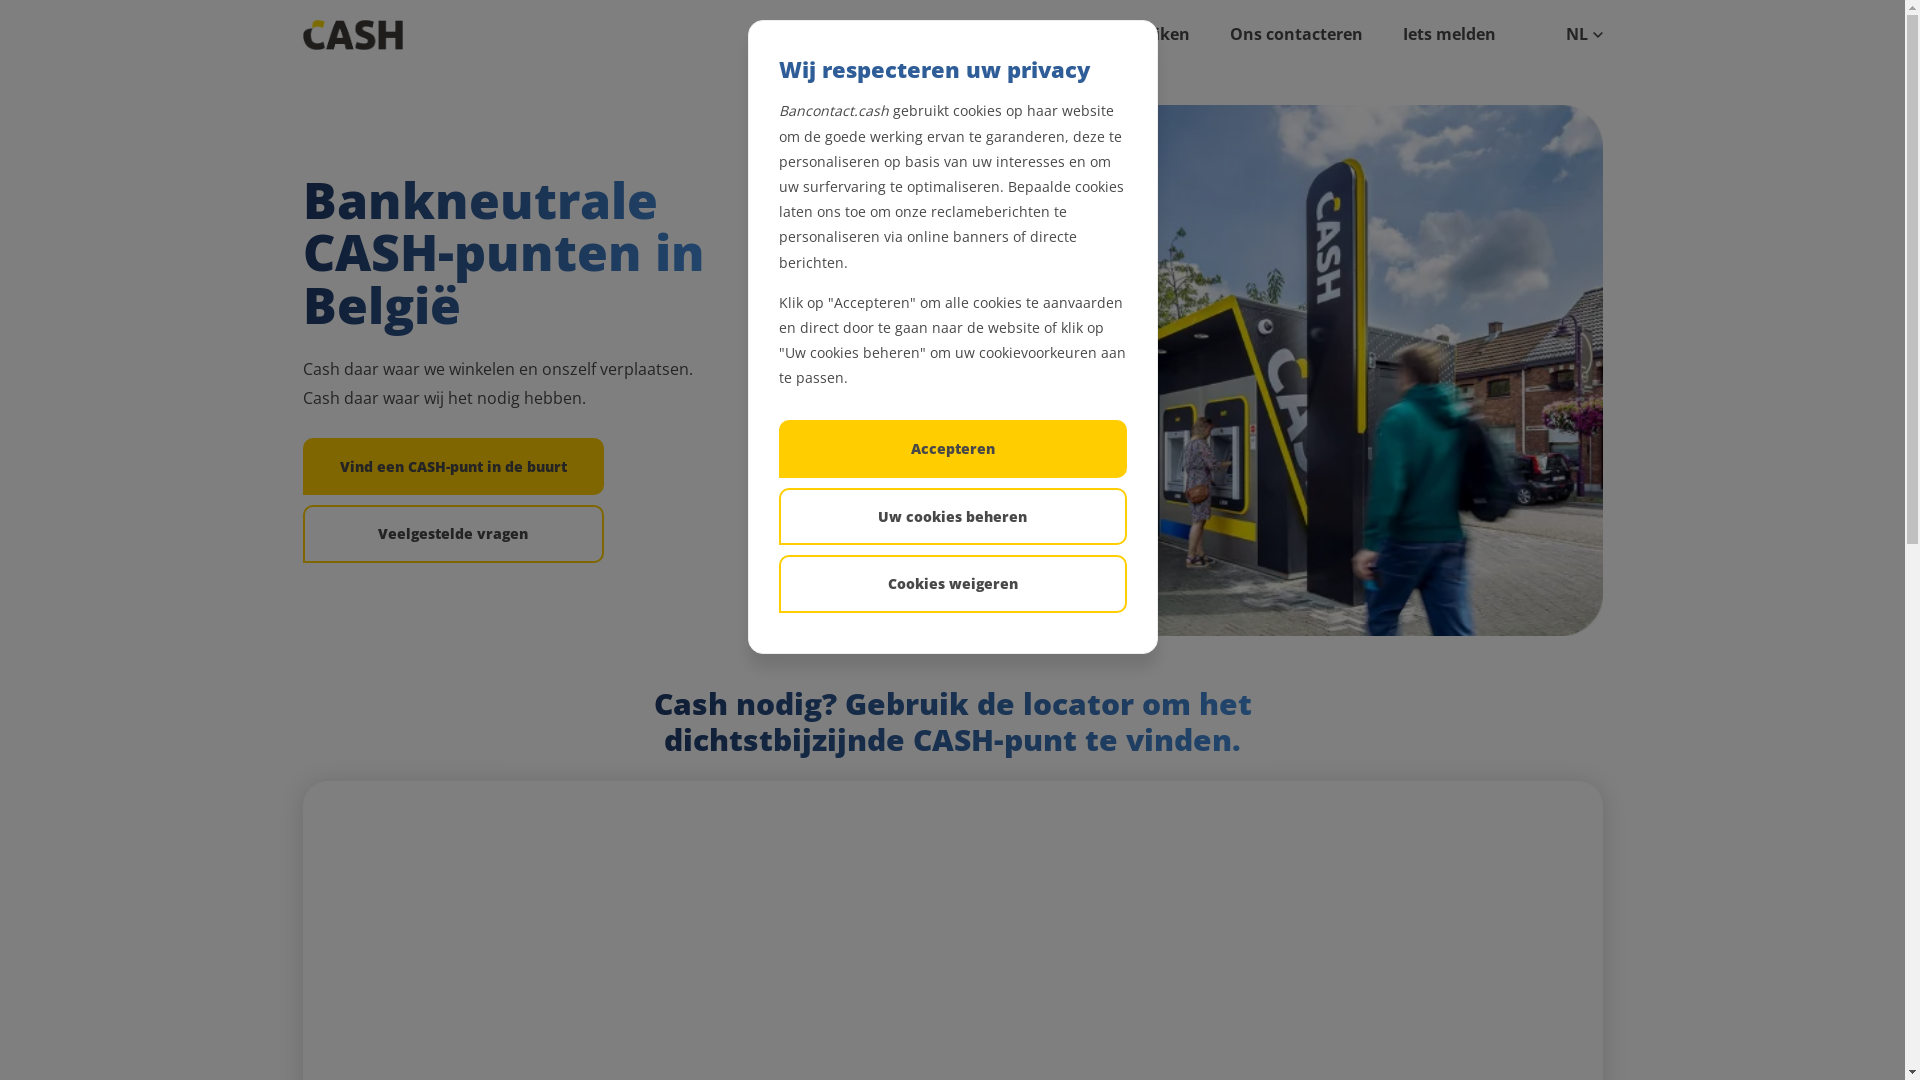 The width and height of the screenshot is (1920, 1080). What do you see at coordinates (452, 534) in the screenshot?
I see `Veelgestelde vragen` at bounding box center [452, 534].